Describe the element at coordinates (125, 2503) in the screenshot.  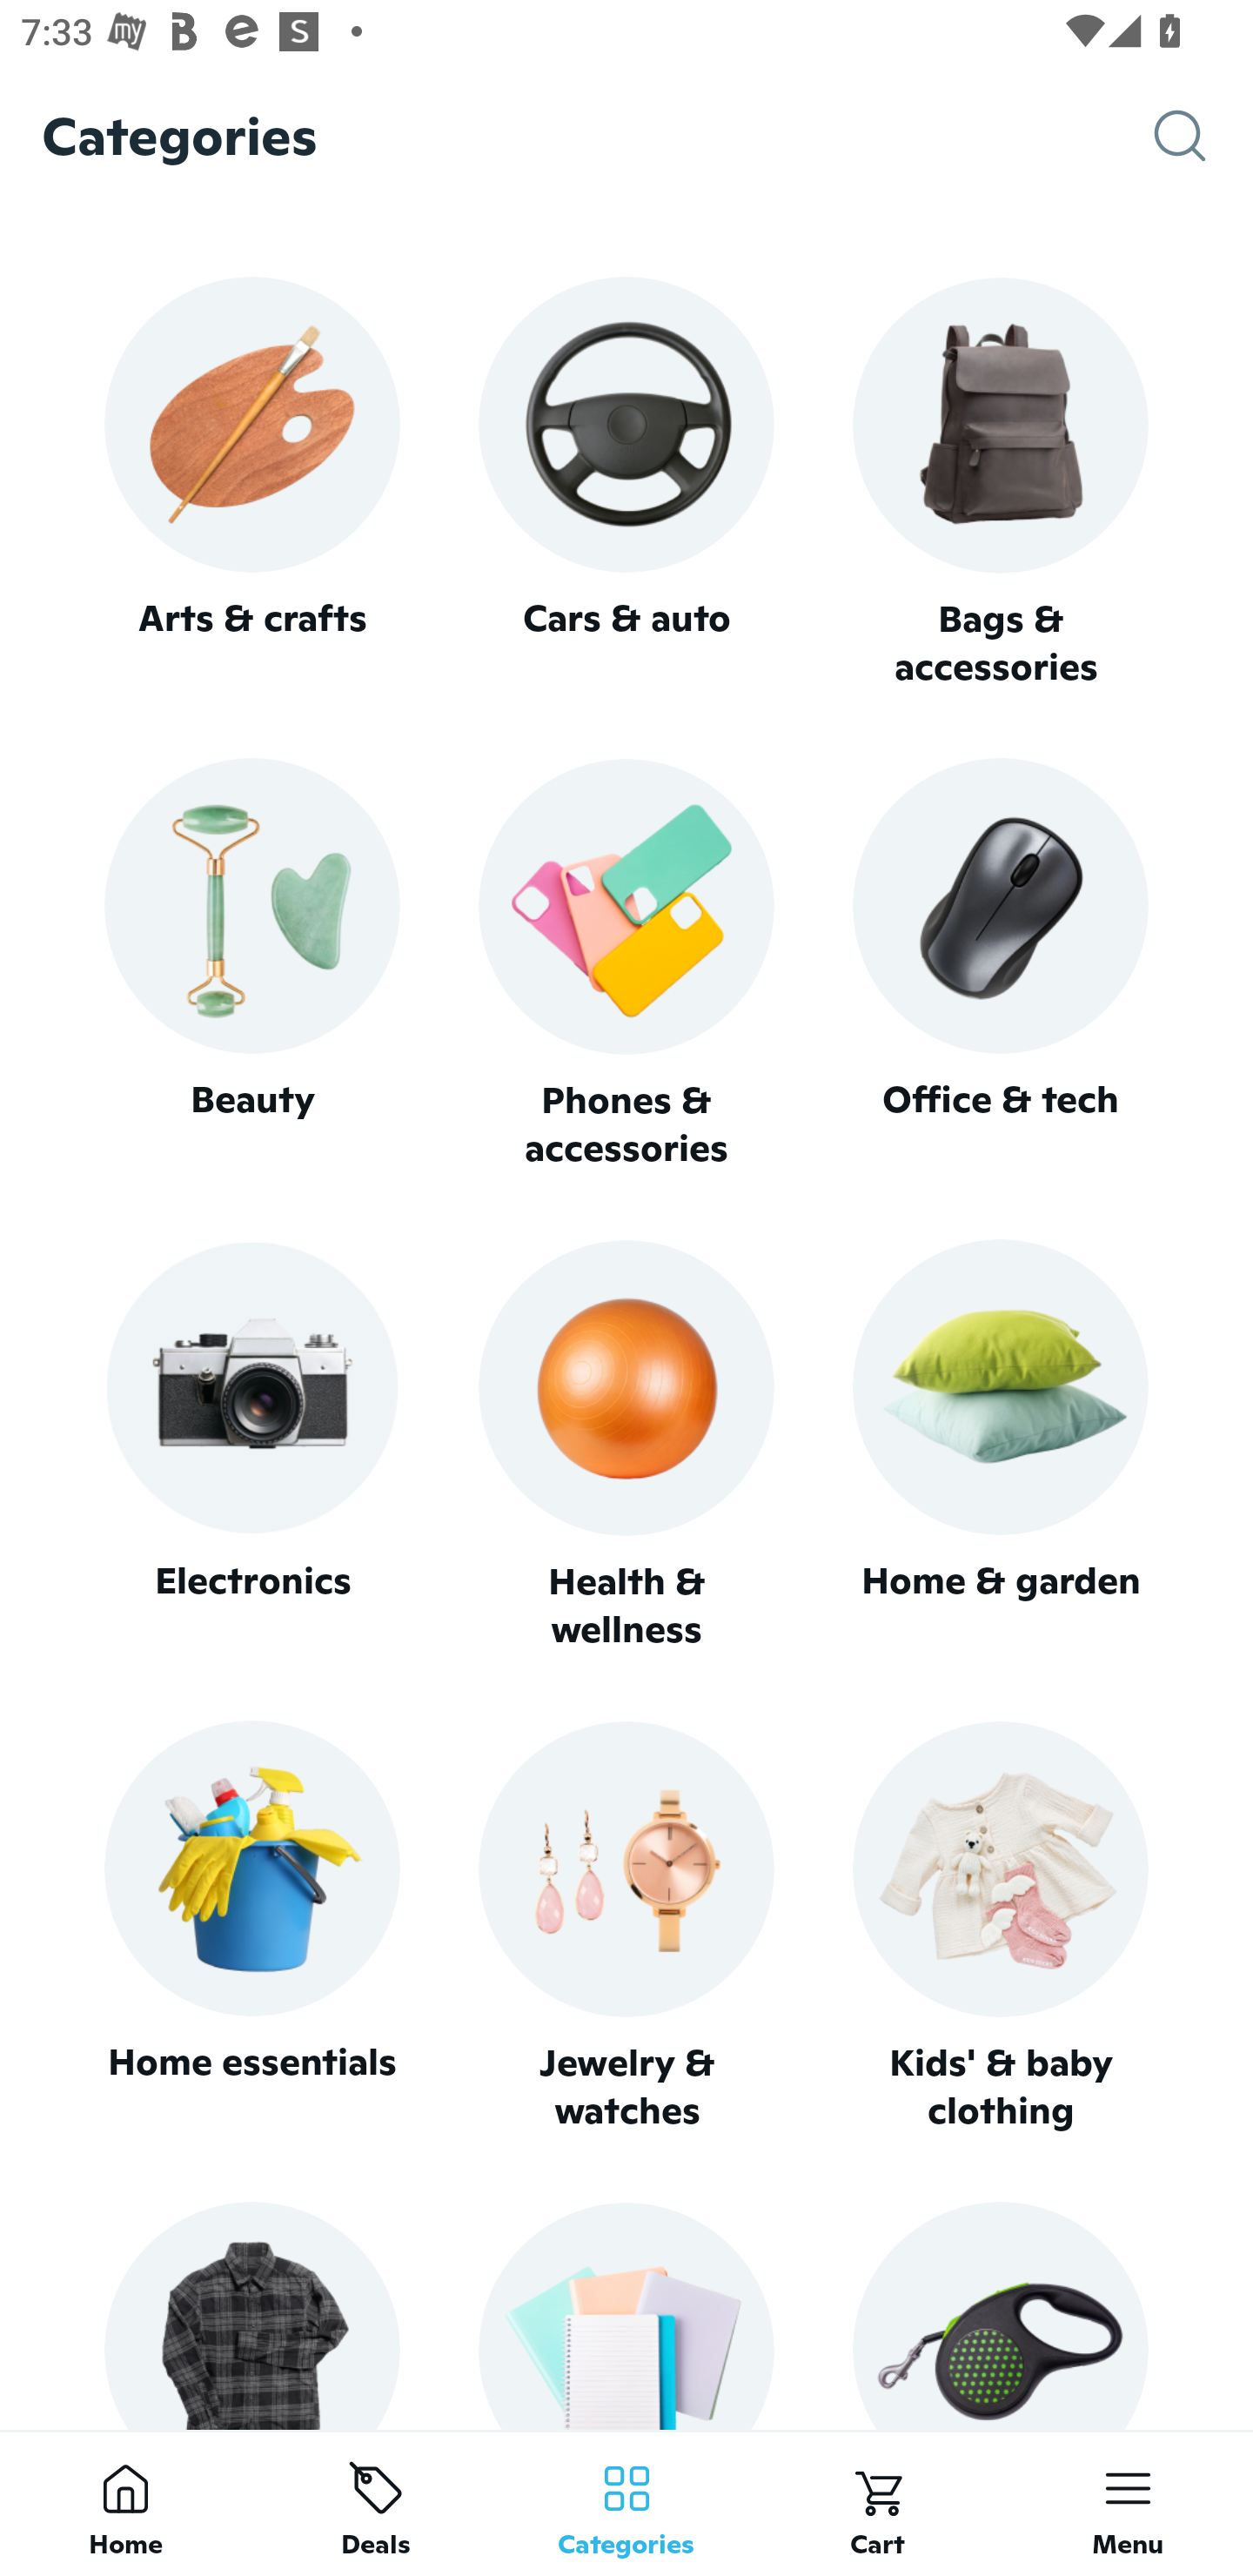
I see `Home` at that location.